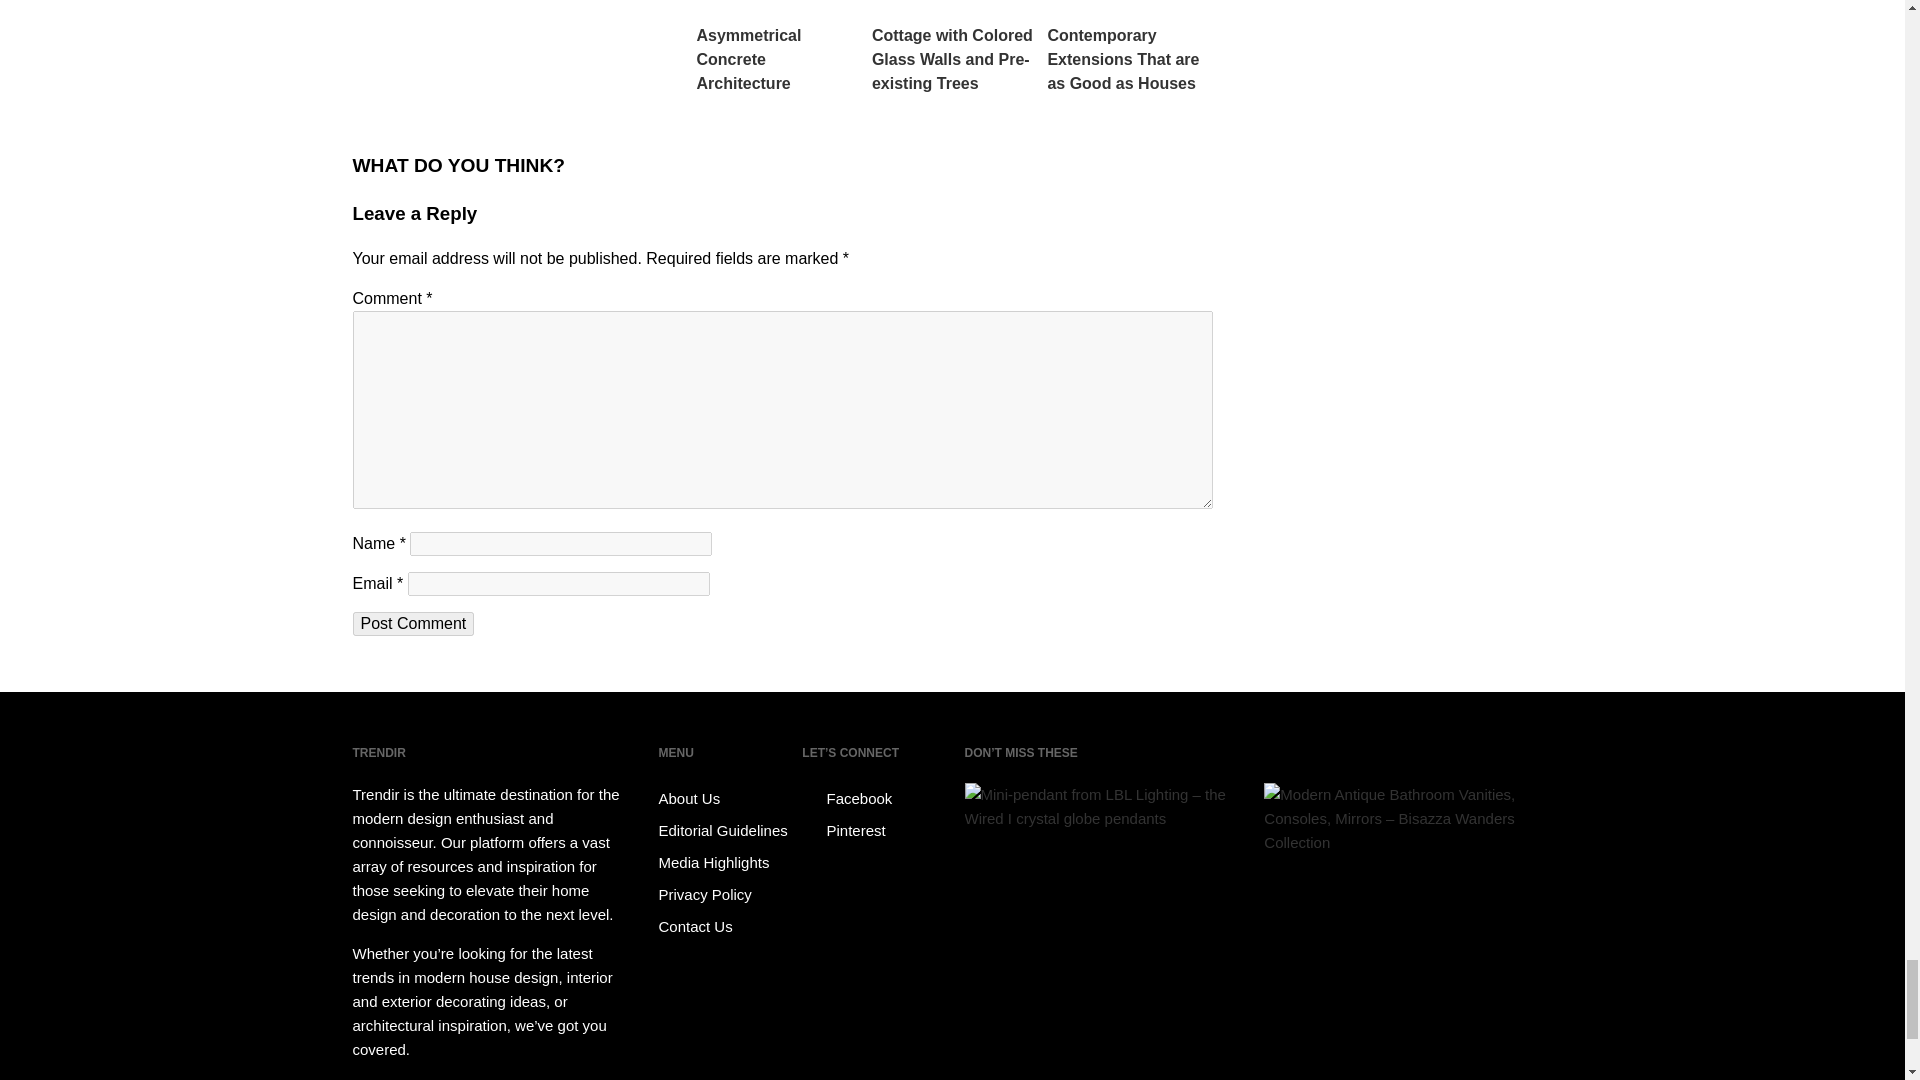  What do you see at coordinates (412, 624) in the screenshot?
I see `Post Comment` at bounding box center [412, 624].